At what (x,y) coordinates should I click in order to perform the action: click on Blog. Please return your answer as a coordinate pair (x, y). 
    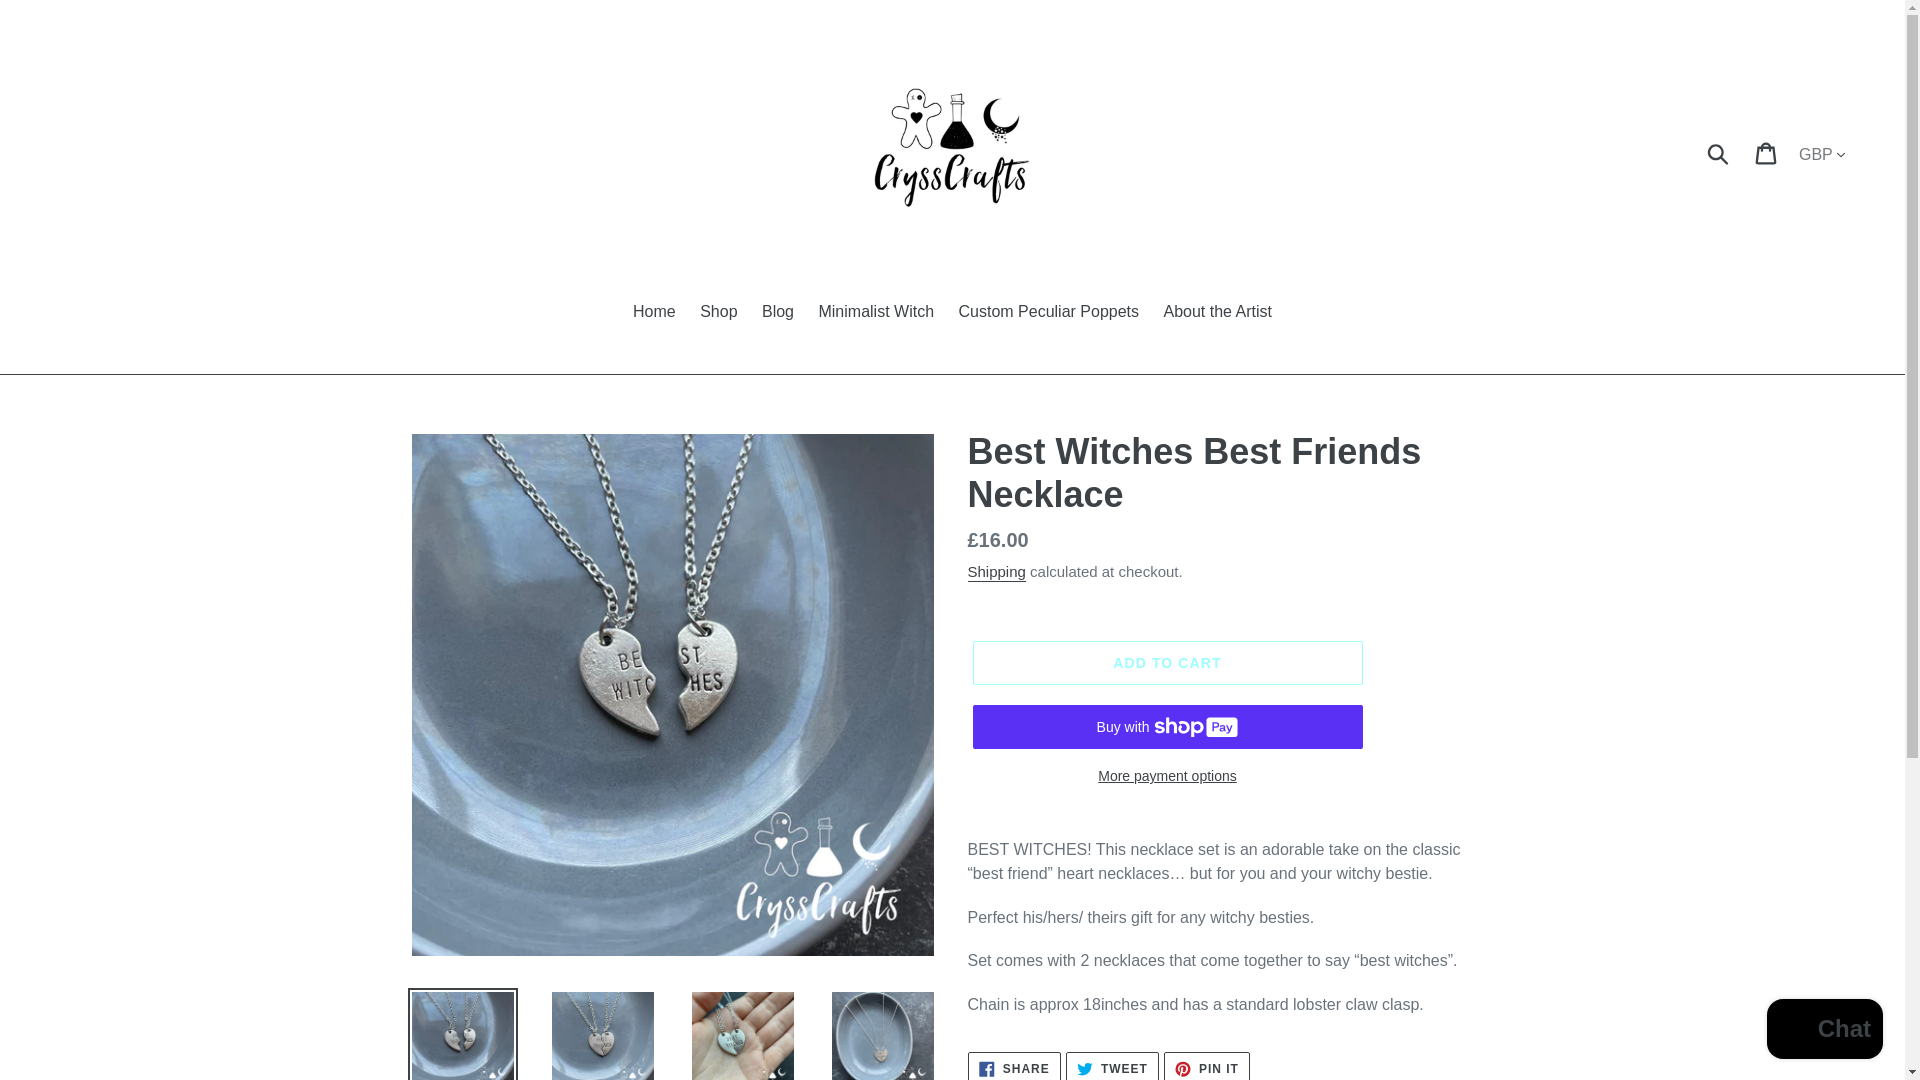
    Looking at the image, I should click on (876, 314).